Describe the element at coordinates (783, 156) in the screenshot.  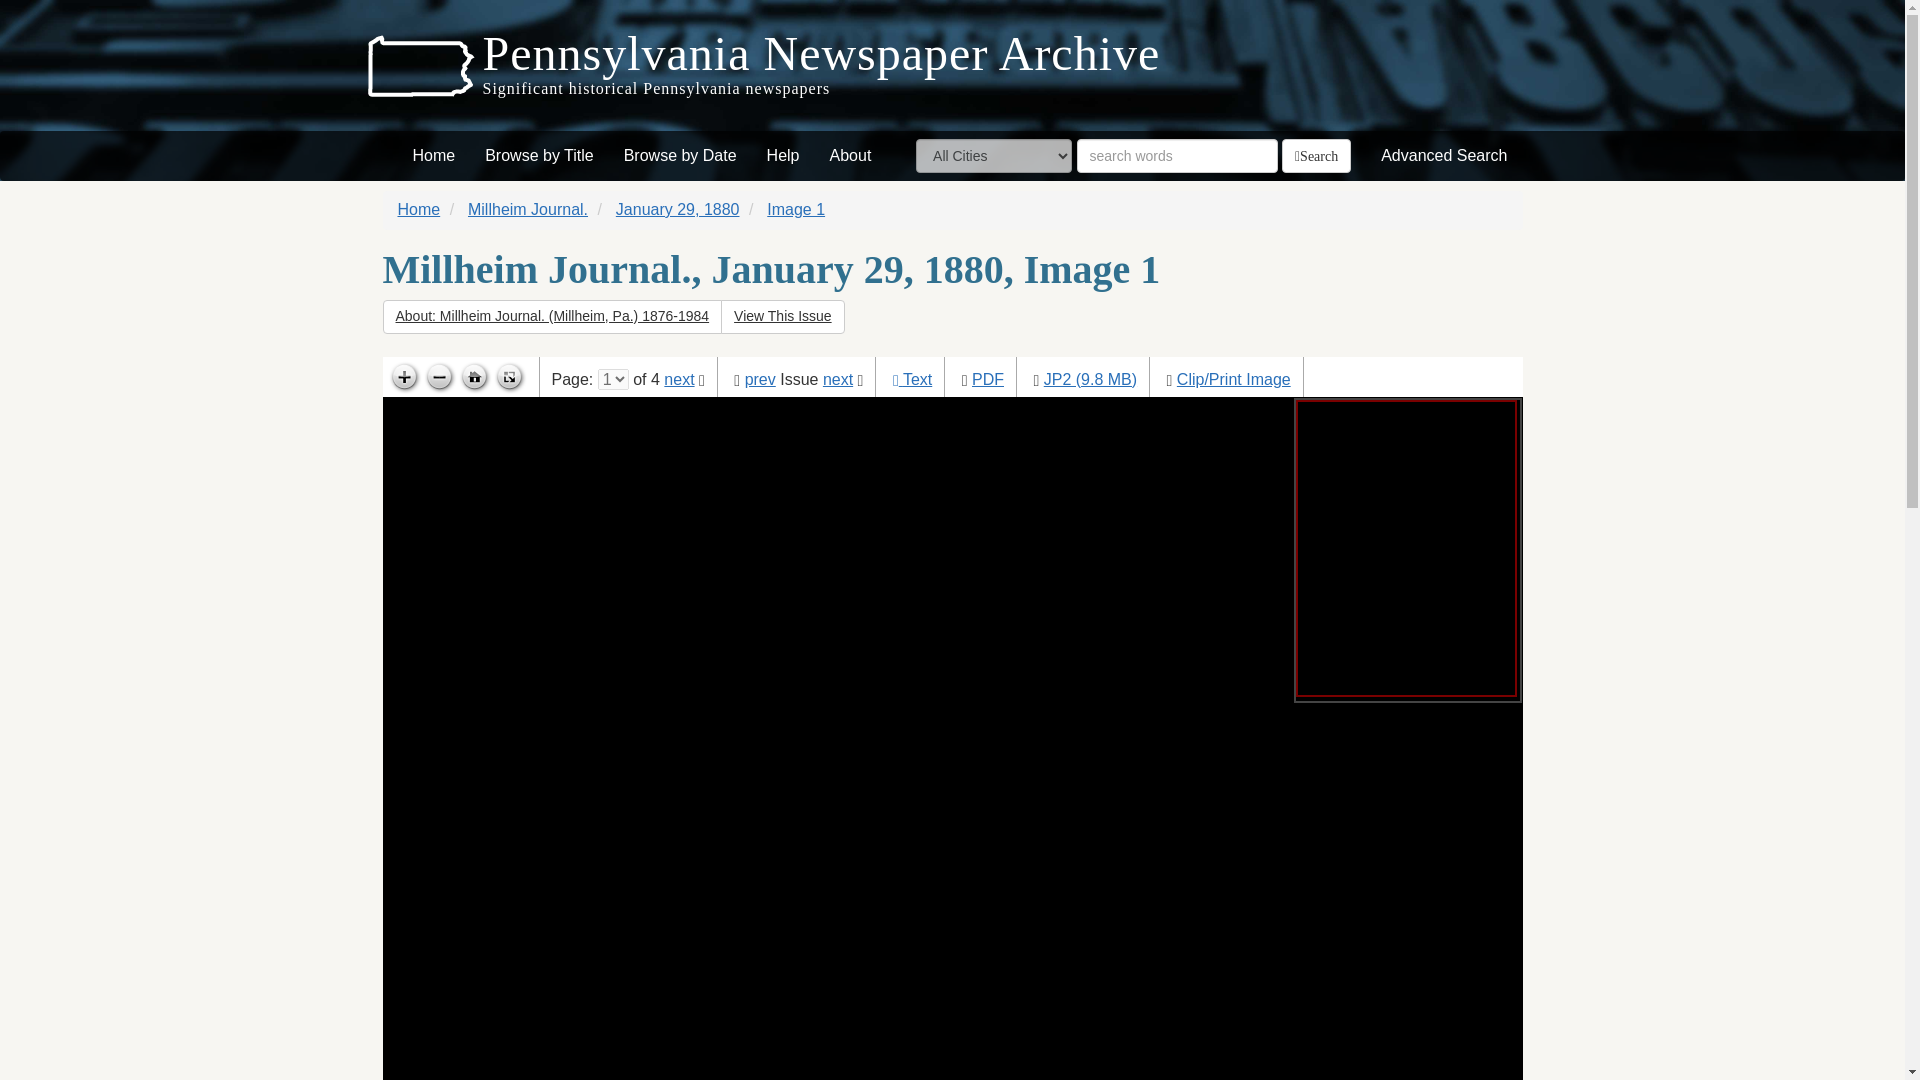
I see `Help` at that location.